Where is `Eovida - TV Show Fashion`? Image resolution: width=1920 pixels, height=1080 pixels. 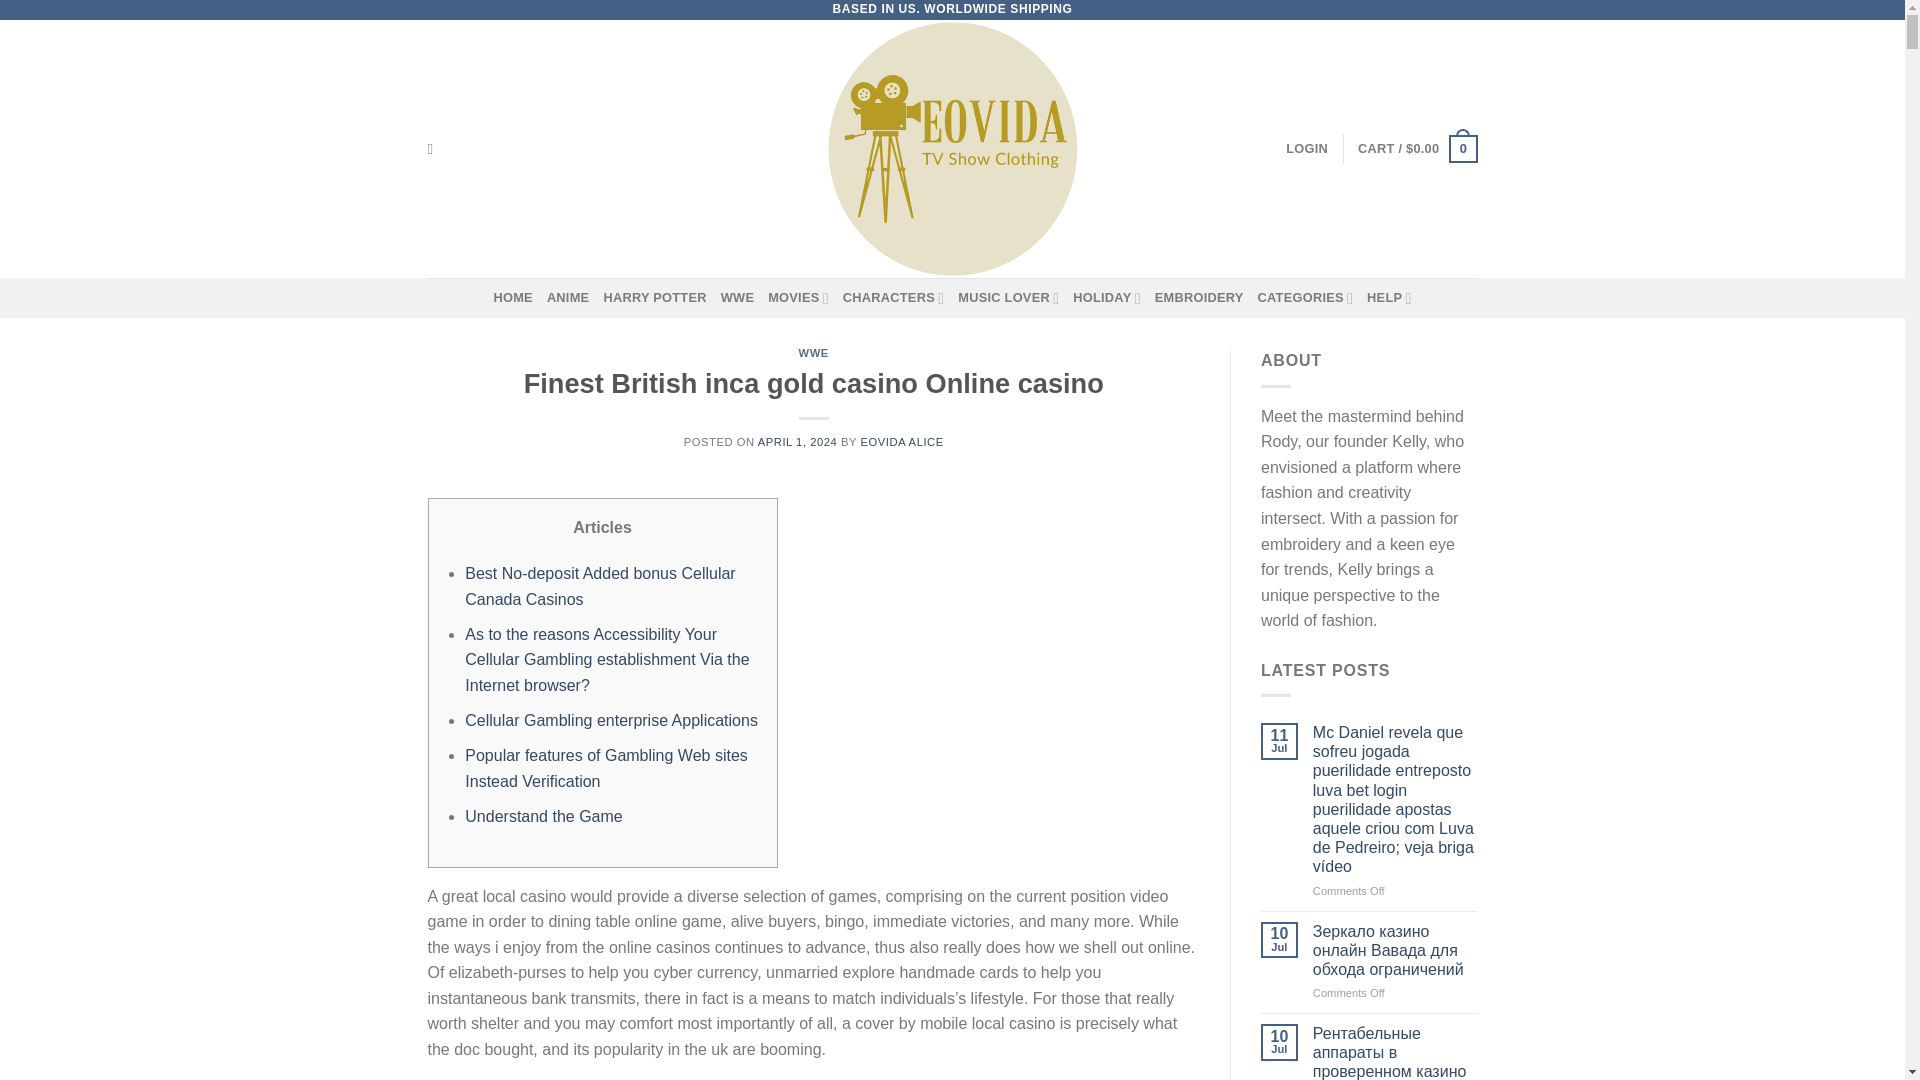
Eovida - TV Show Fashion is located at coordinates (952, 148).